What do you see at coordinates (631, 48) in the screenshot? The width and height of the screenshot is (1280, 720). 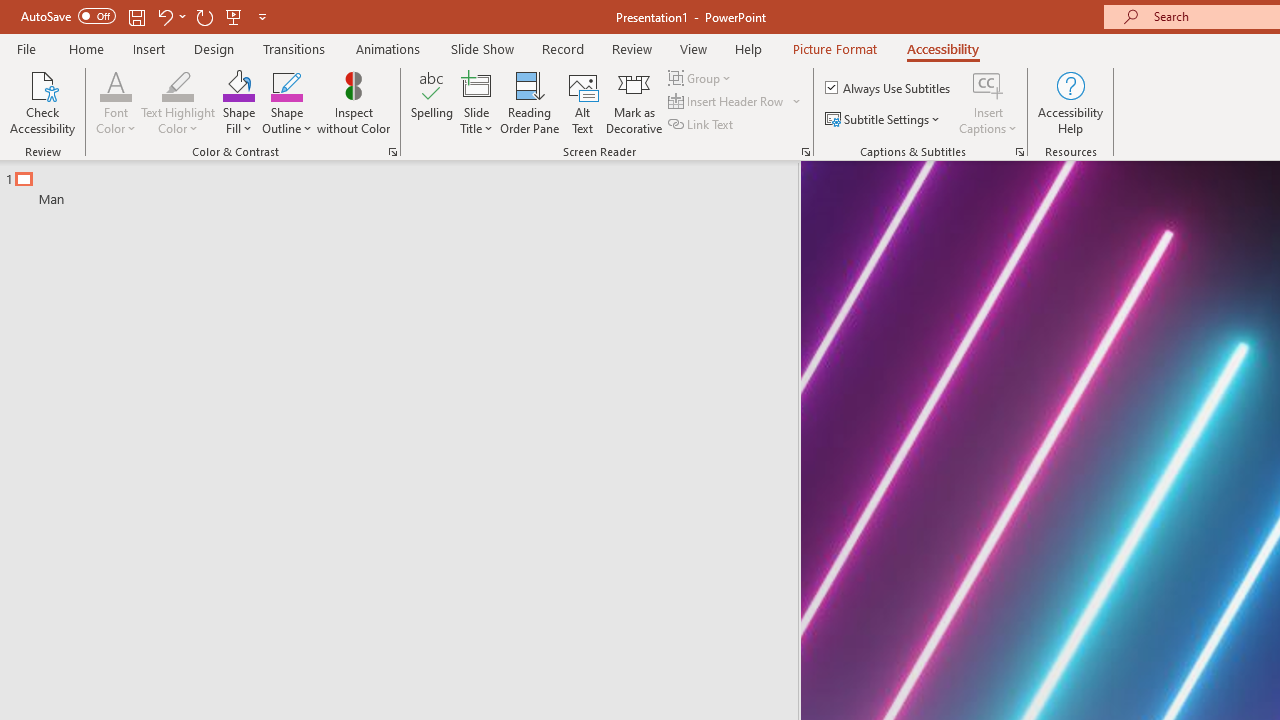 I see `Review` at bounding box center [631, 48].